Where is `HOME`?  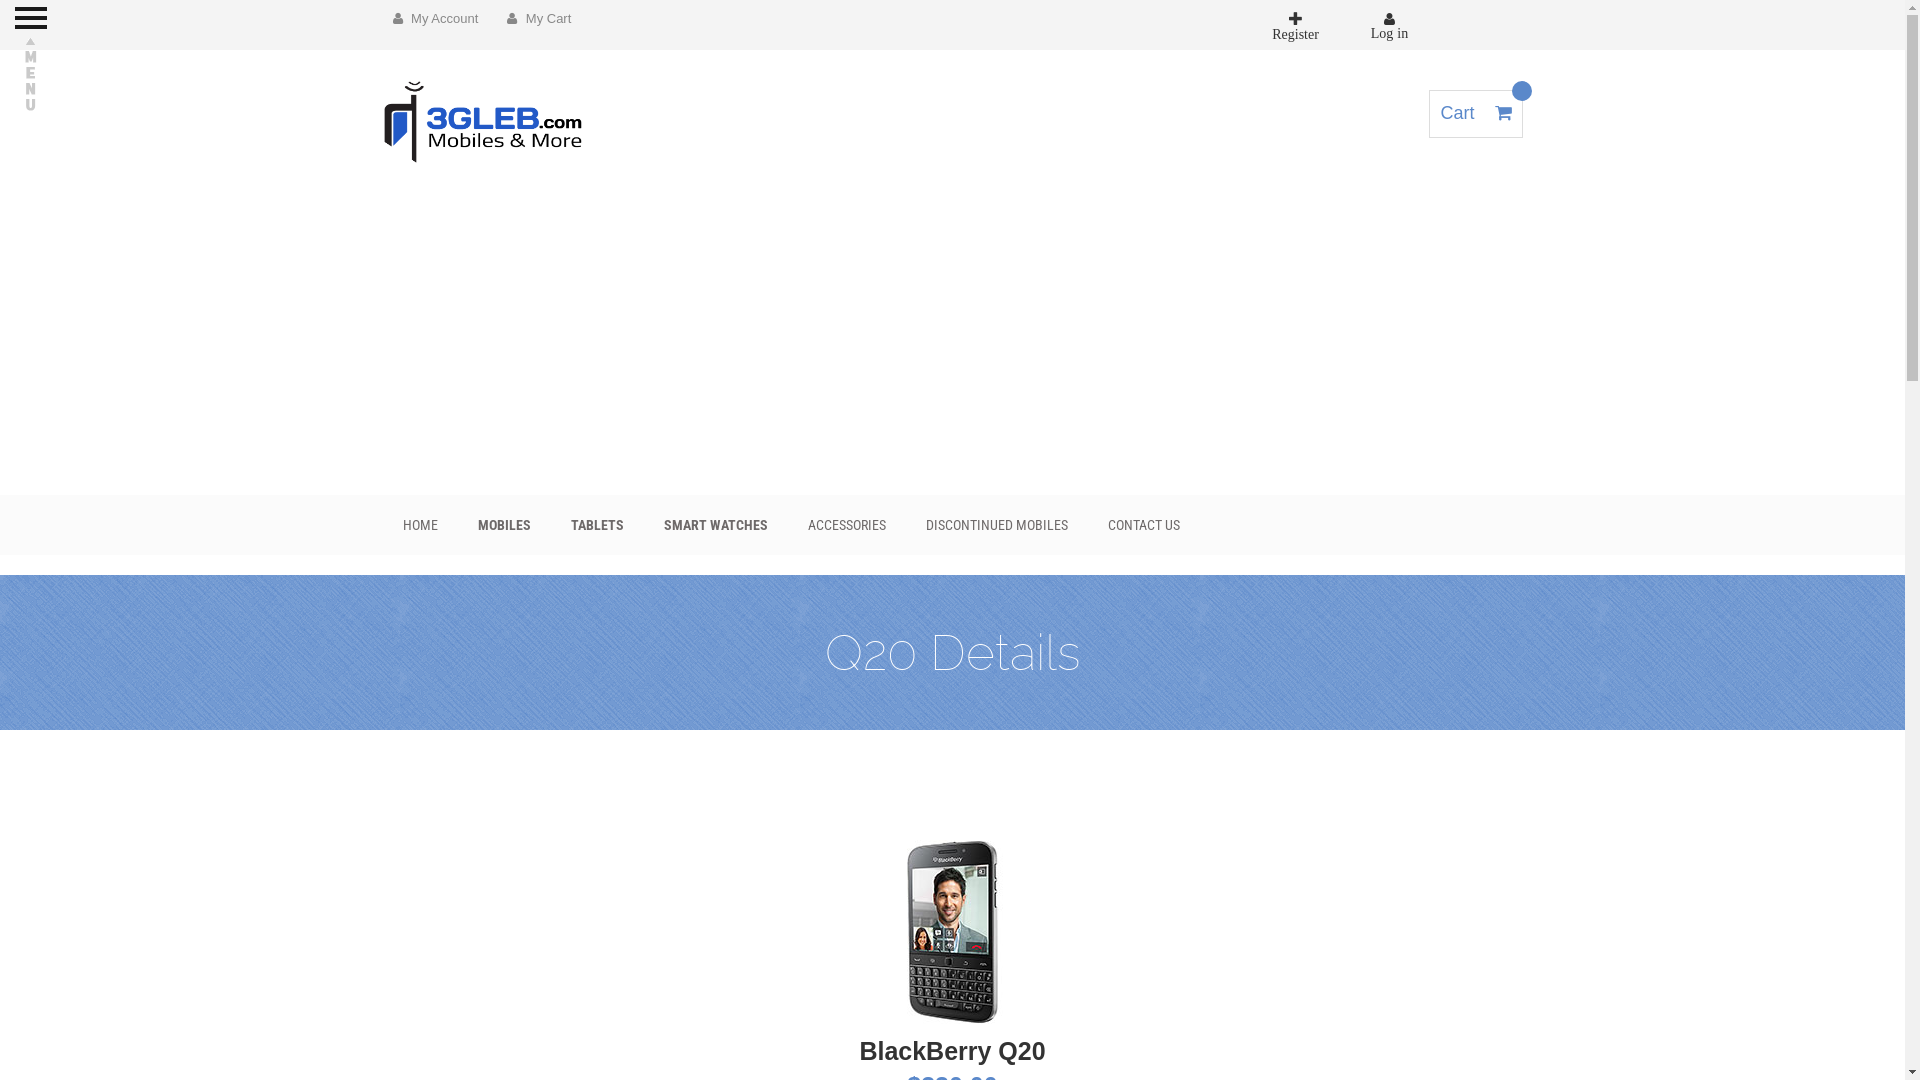
HOME is located at coordinates (420, 525).